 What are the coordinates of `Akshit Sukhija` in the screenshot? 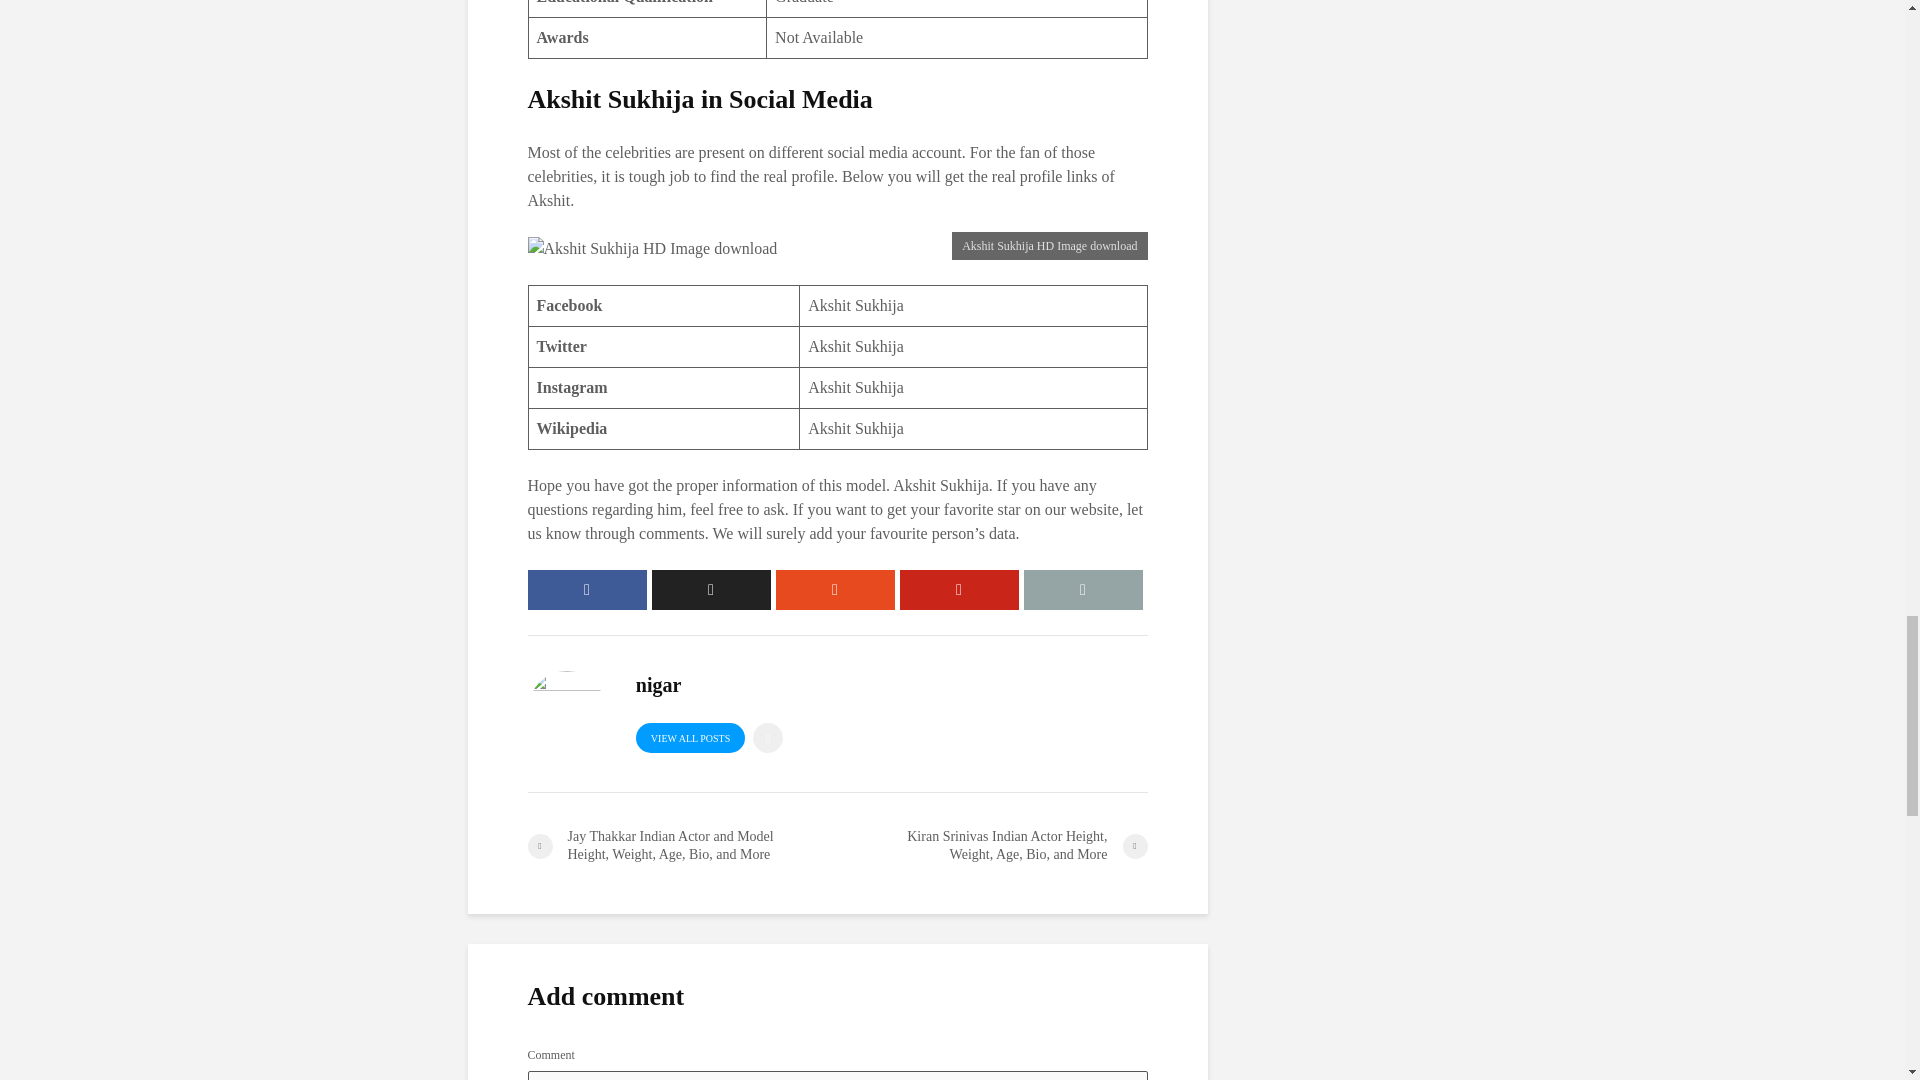 It's located at (856, 388).